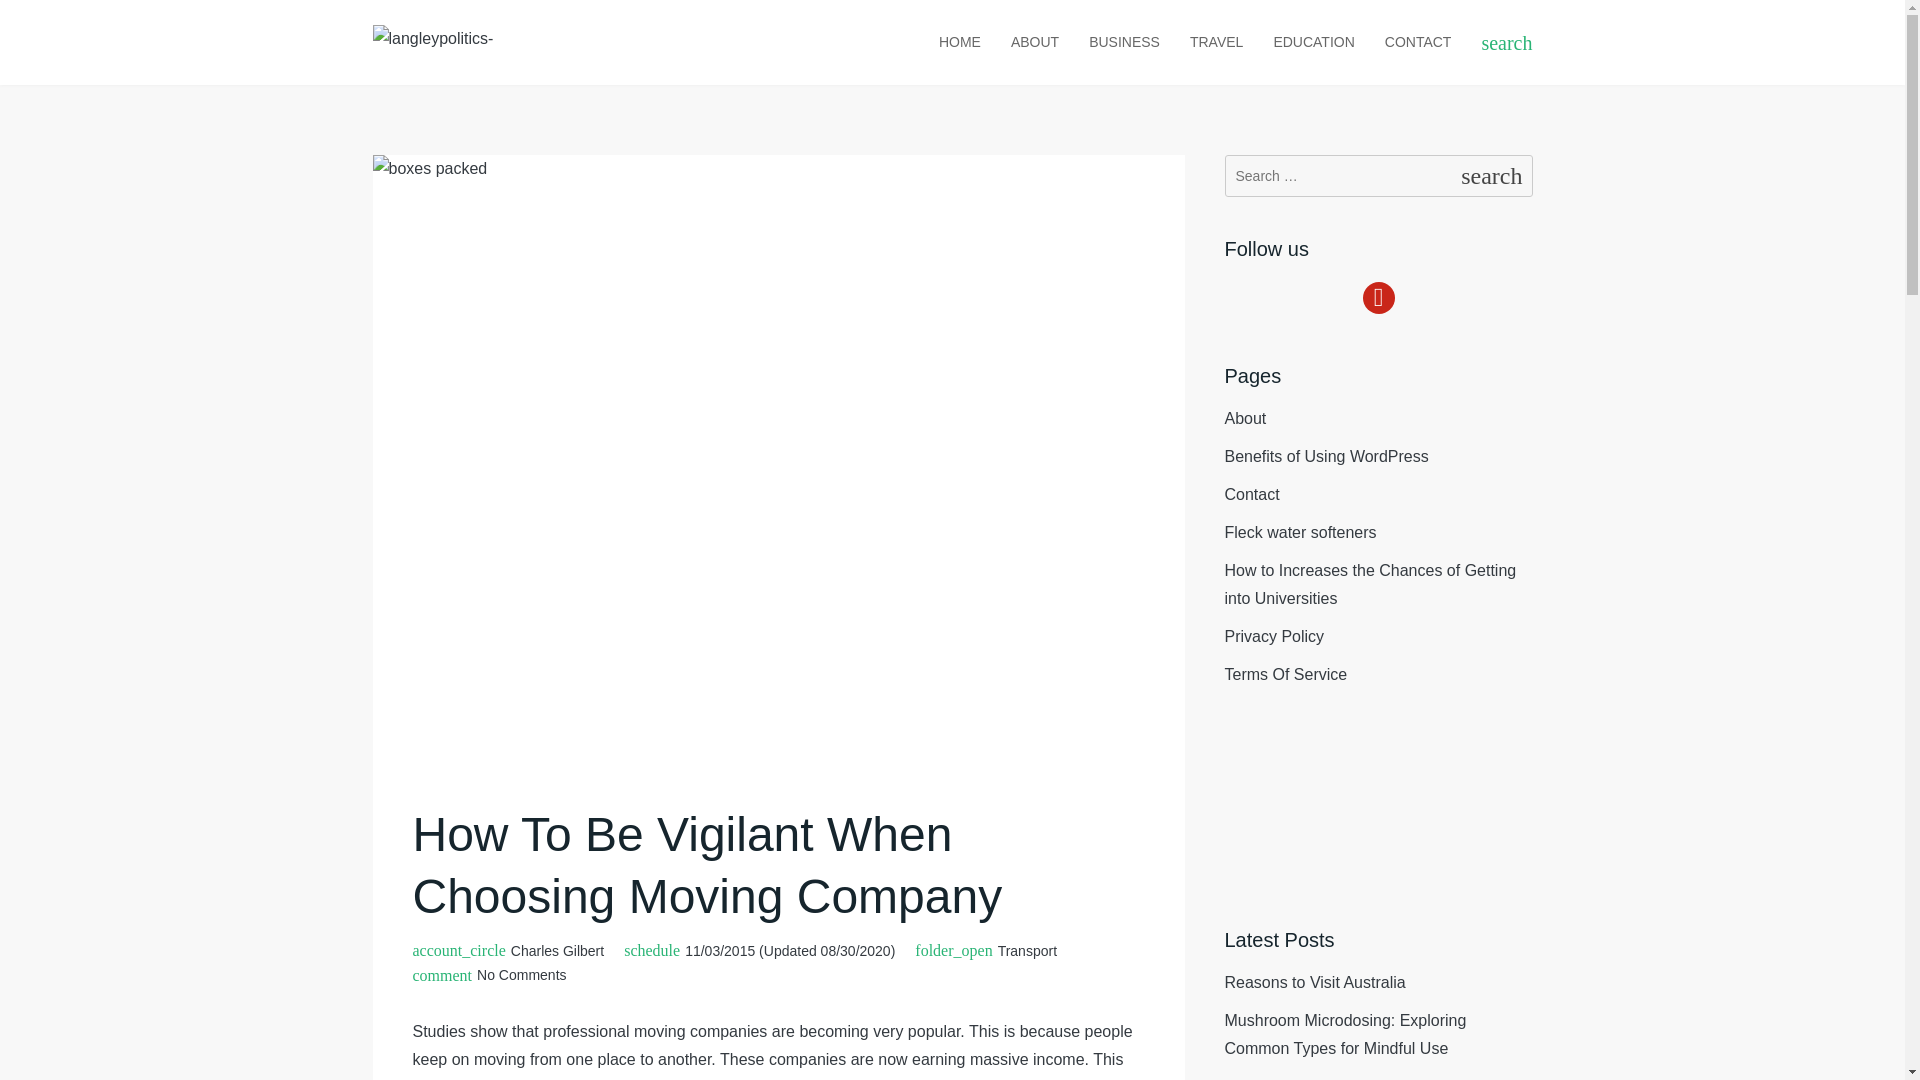 This screenshot has height=1080, width=1920. Describe the element at coordinates (1370, 584) in the screenshot. I see `How to Increases the Chances of Getting into Universities` at that location.